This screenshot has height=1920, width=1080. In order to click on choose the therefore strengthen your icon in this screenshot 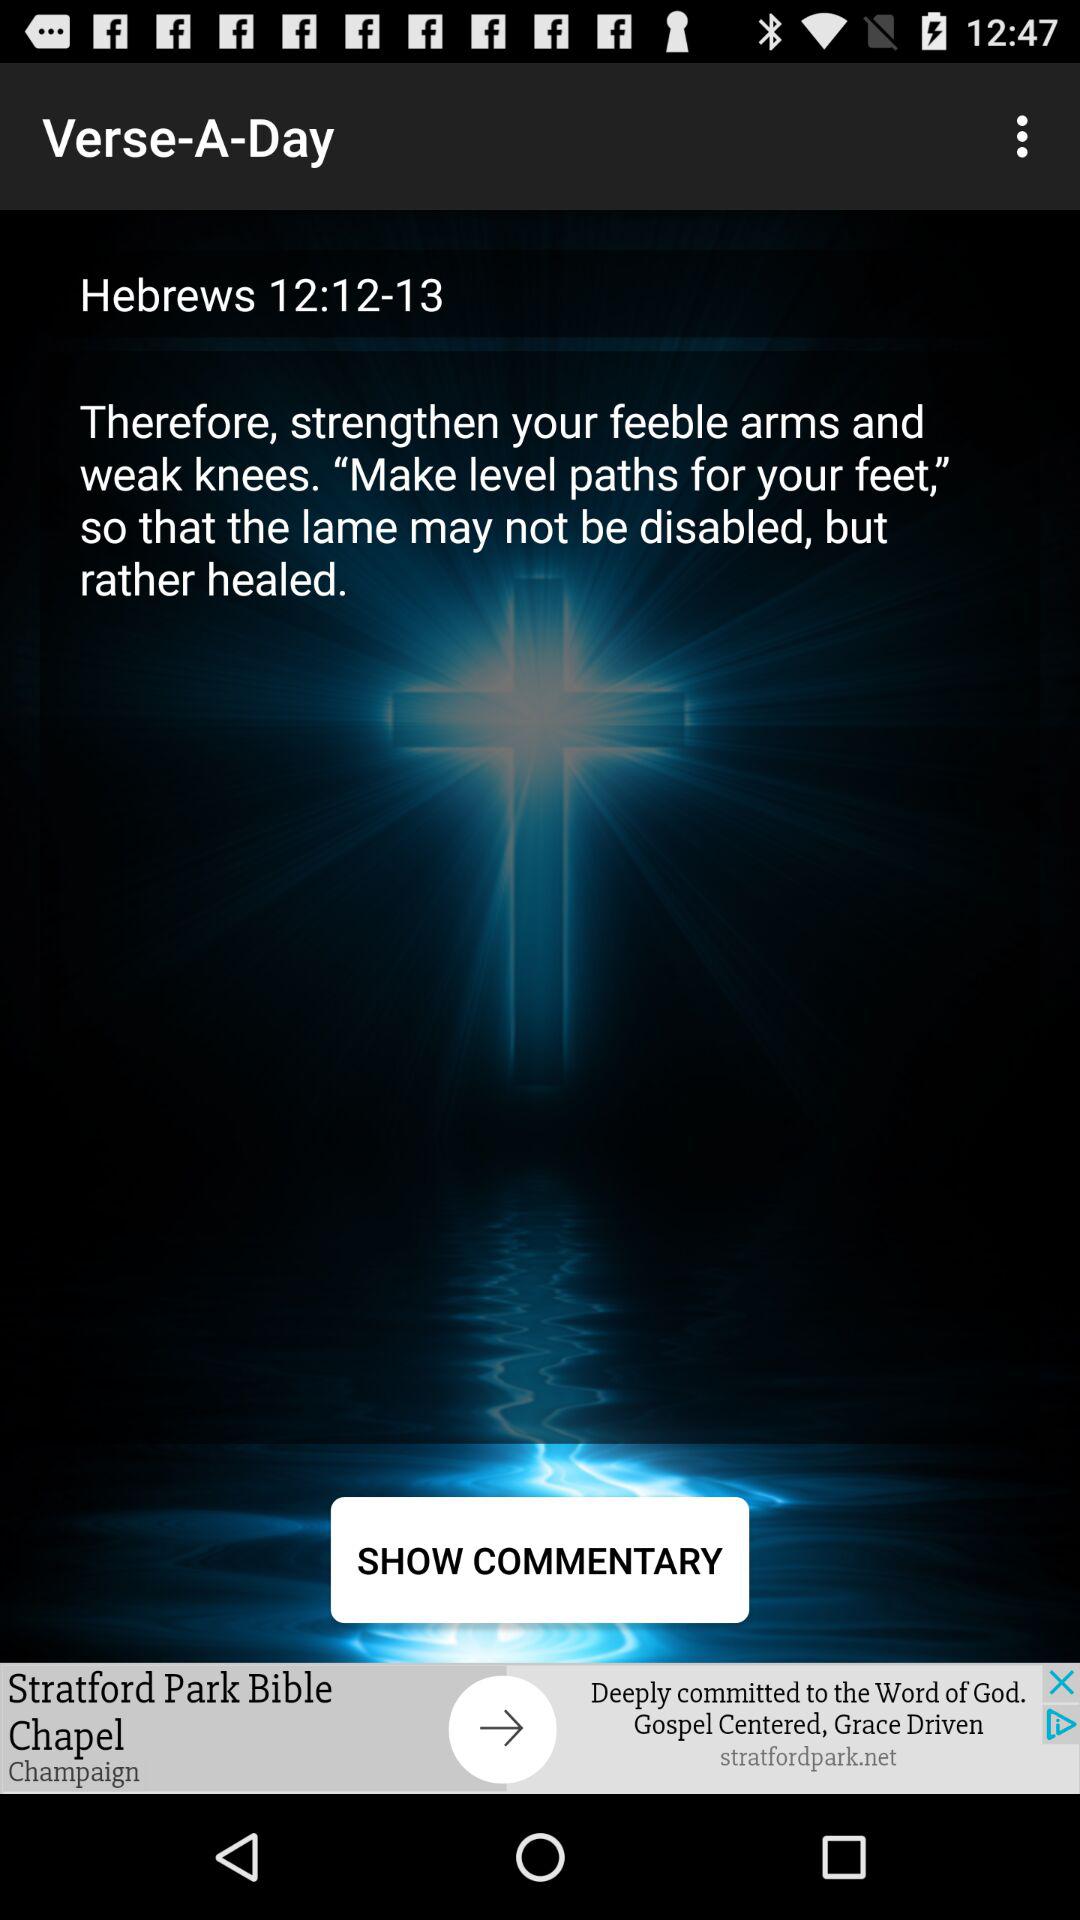, I will do `click(540, 896)`.